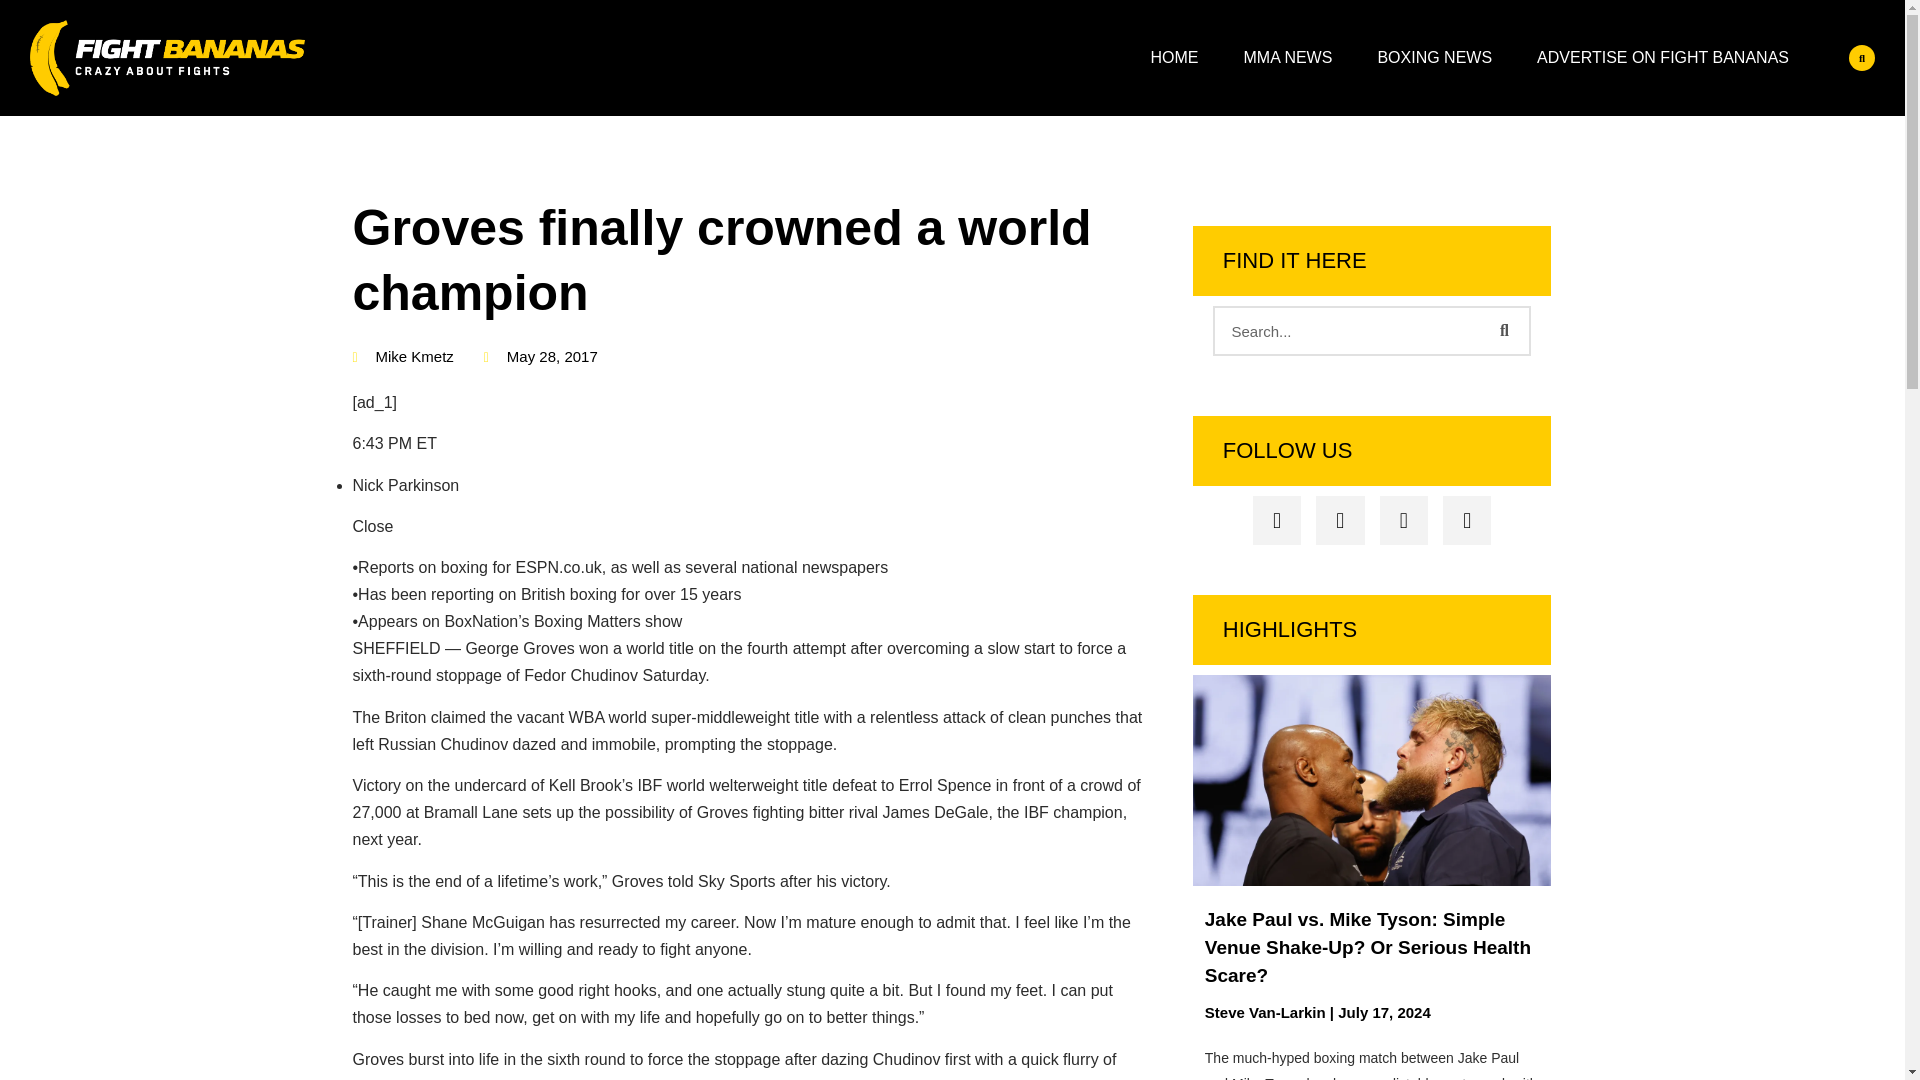 The height and width of the screenshot is (1080, 1920). Describe the element at coordinates (1503, 330) in the screenshot. I see `Search` at that location.